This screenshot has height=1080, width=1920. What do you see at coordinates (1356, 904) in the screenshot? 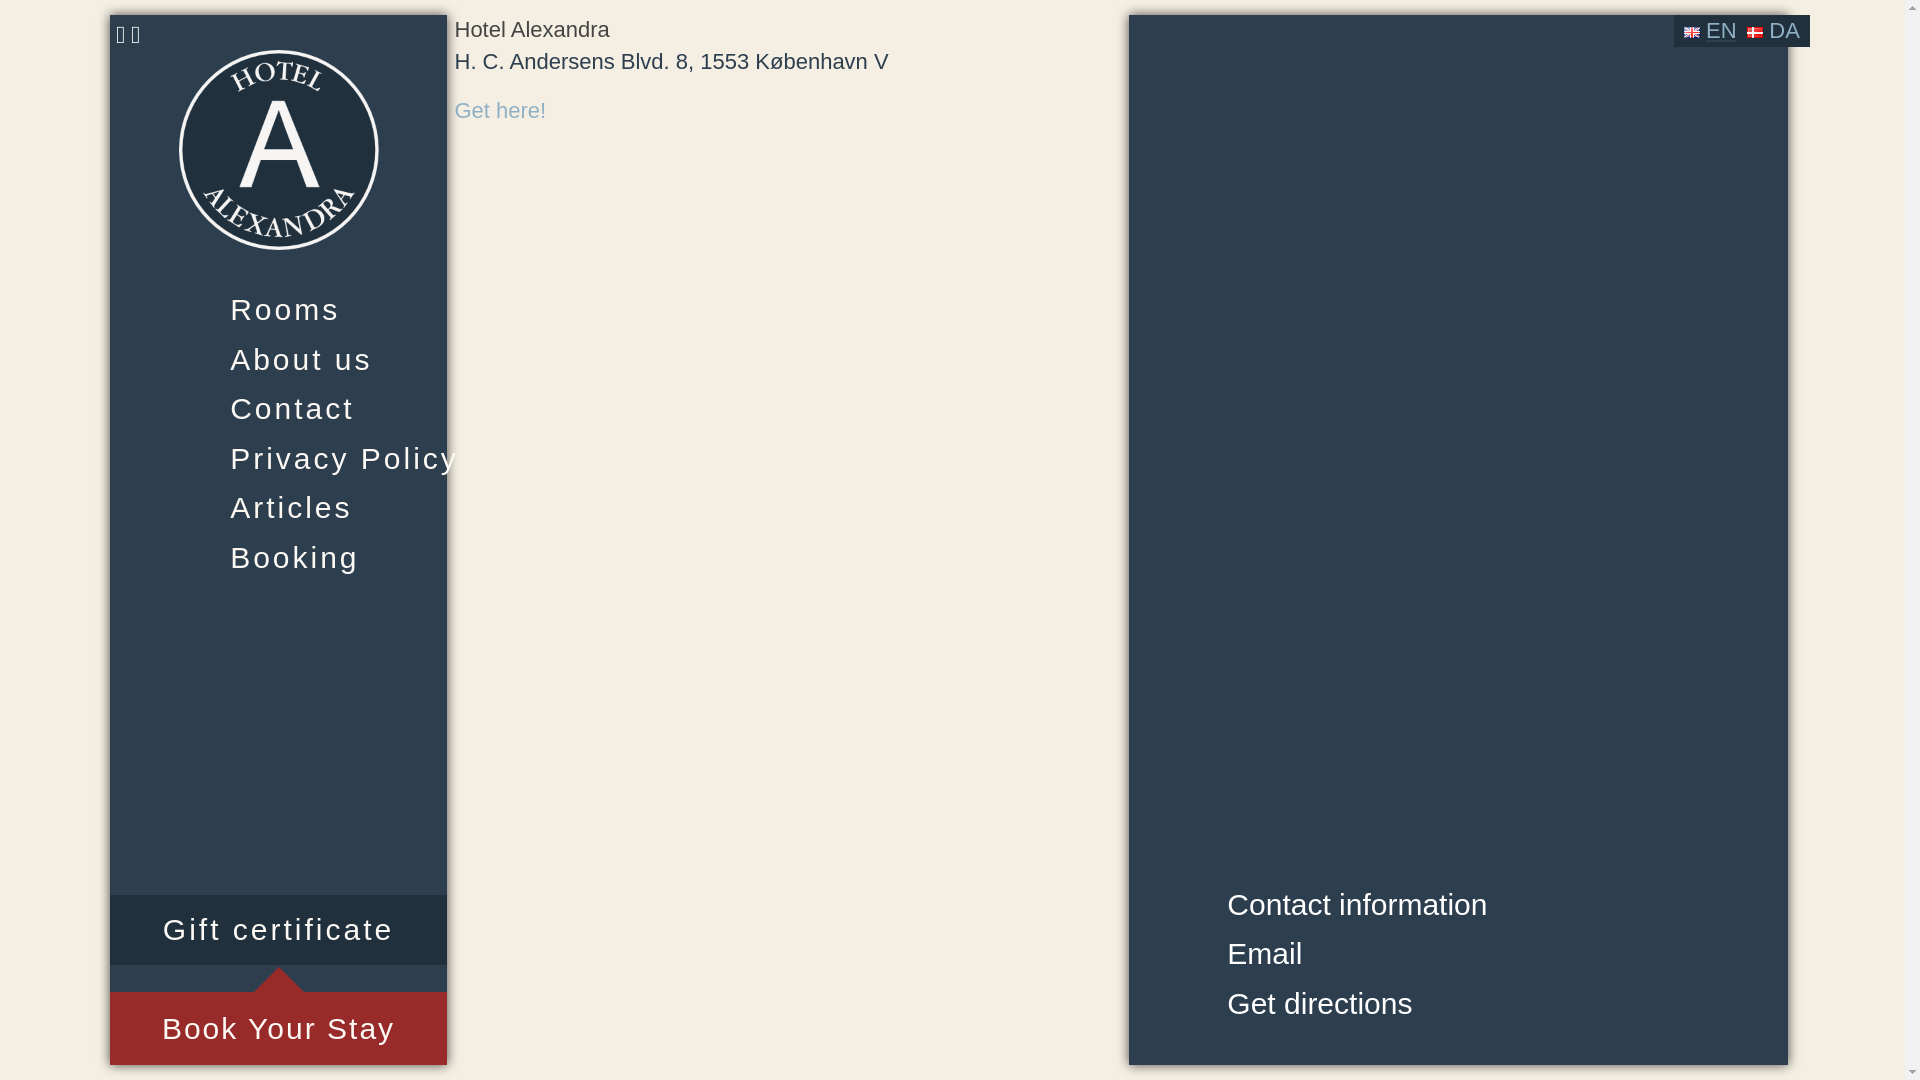
I see `Contact information` at bounding box center [1356, 904].